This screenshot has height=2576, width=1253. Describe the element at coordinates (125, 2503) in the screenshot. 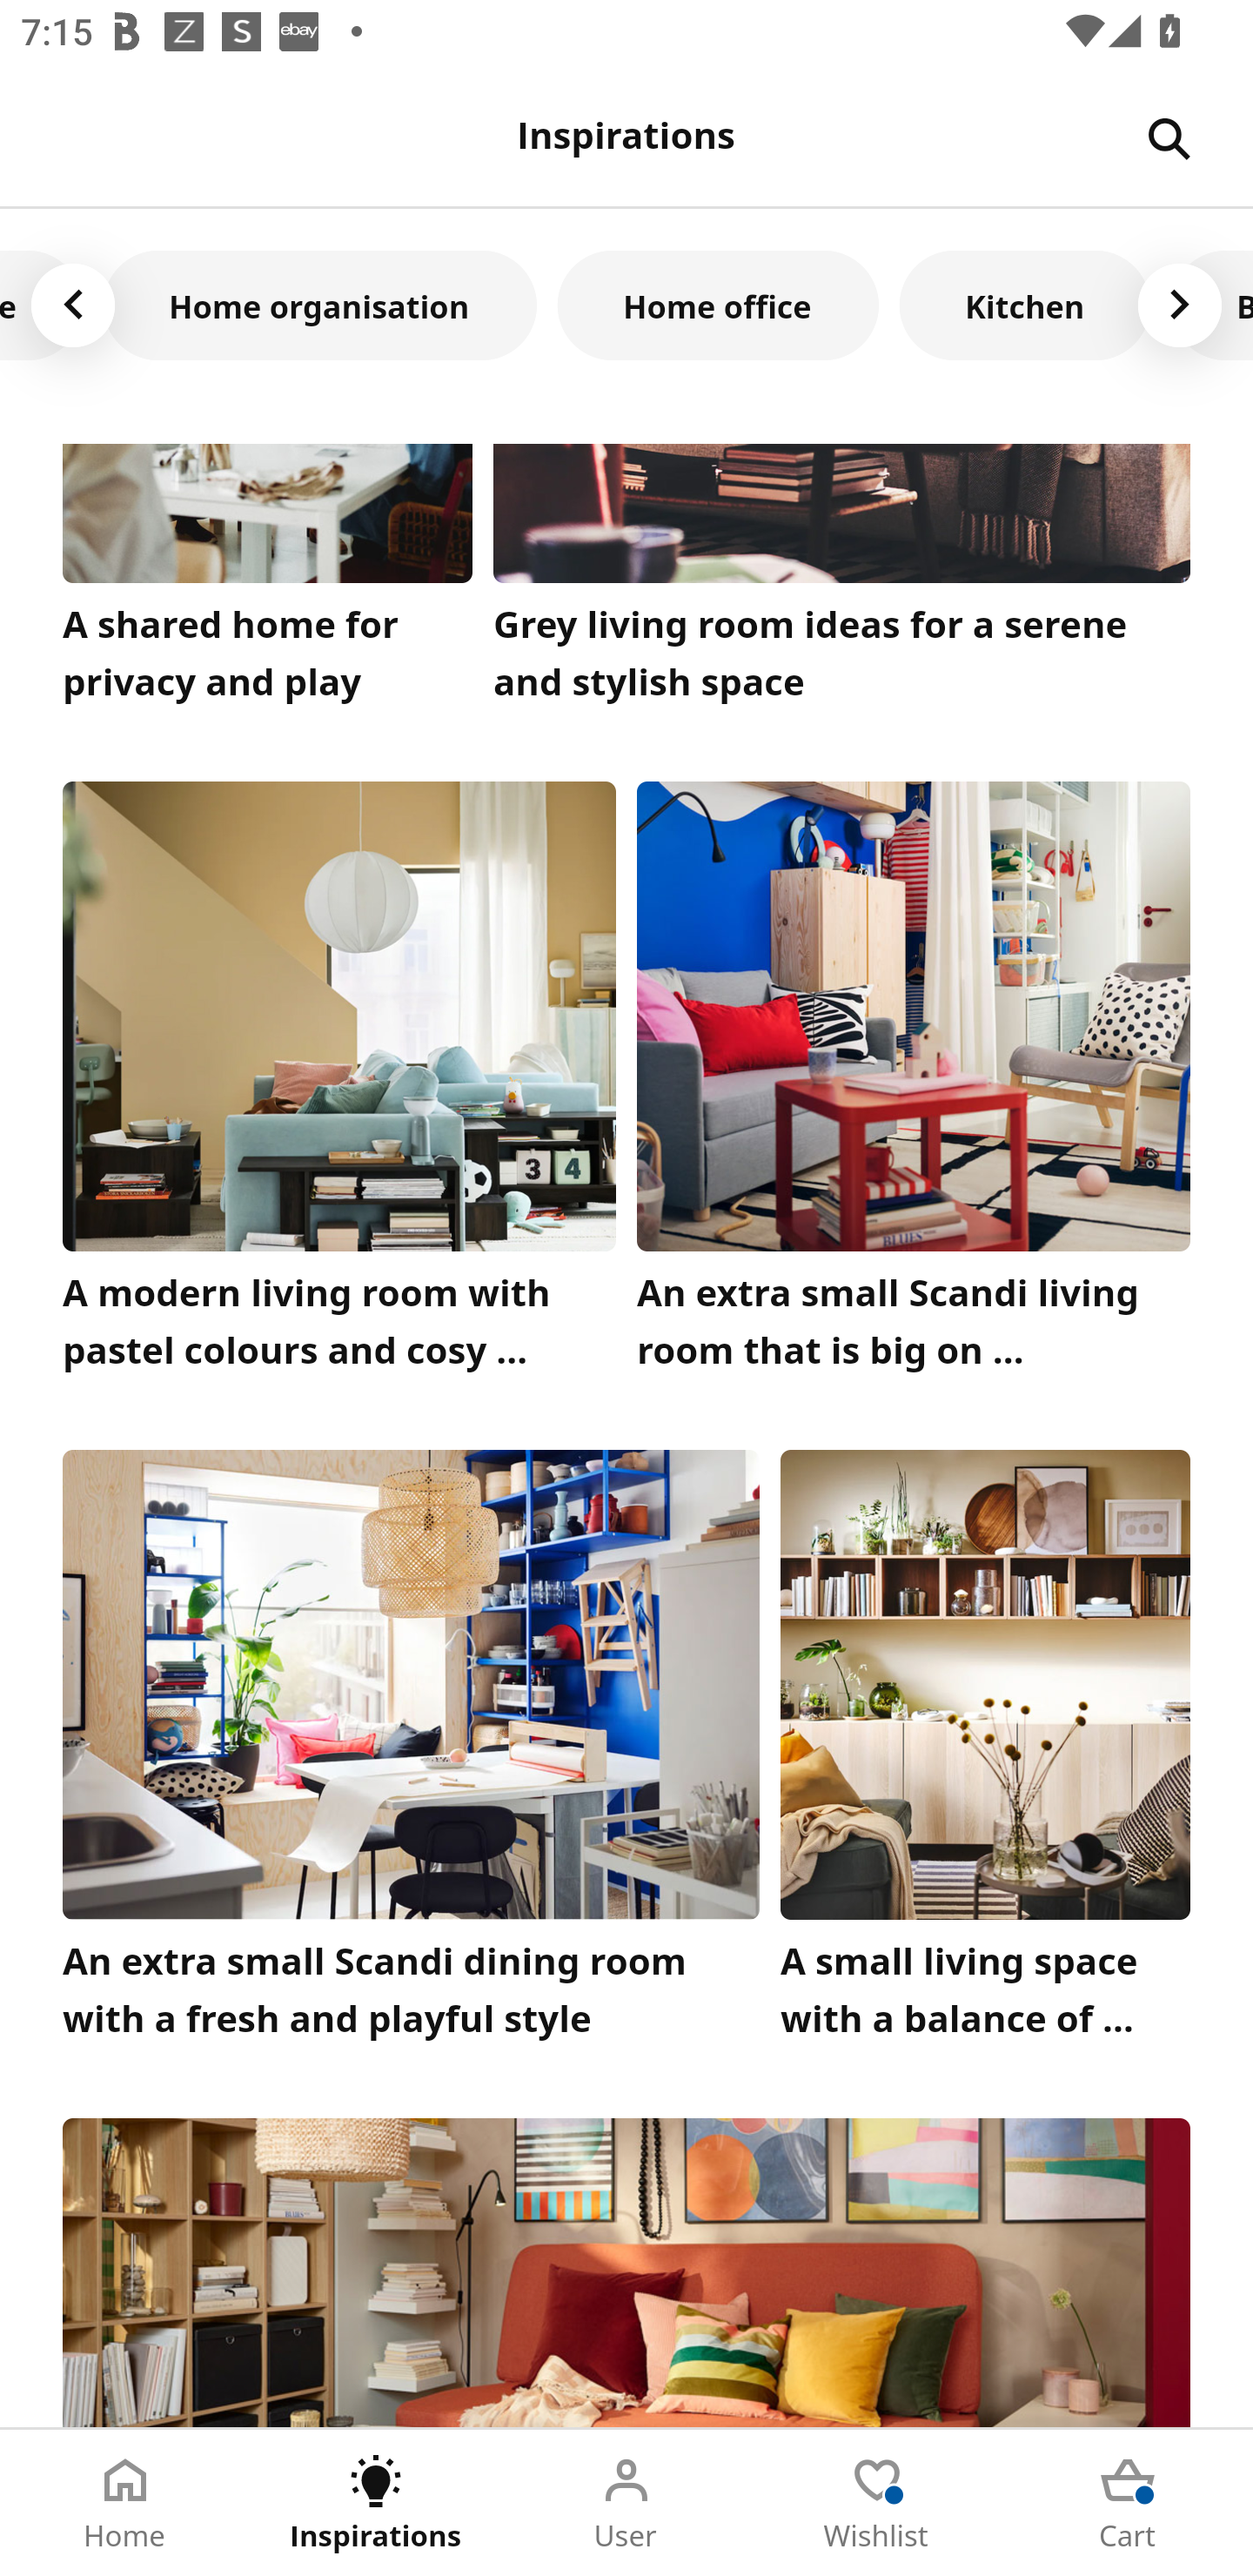

I see `Home
Tab 1 of 5` at that location.